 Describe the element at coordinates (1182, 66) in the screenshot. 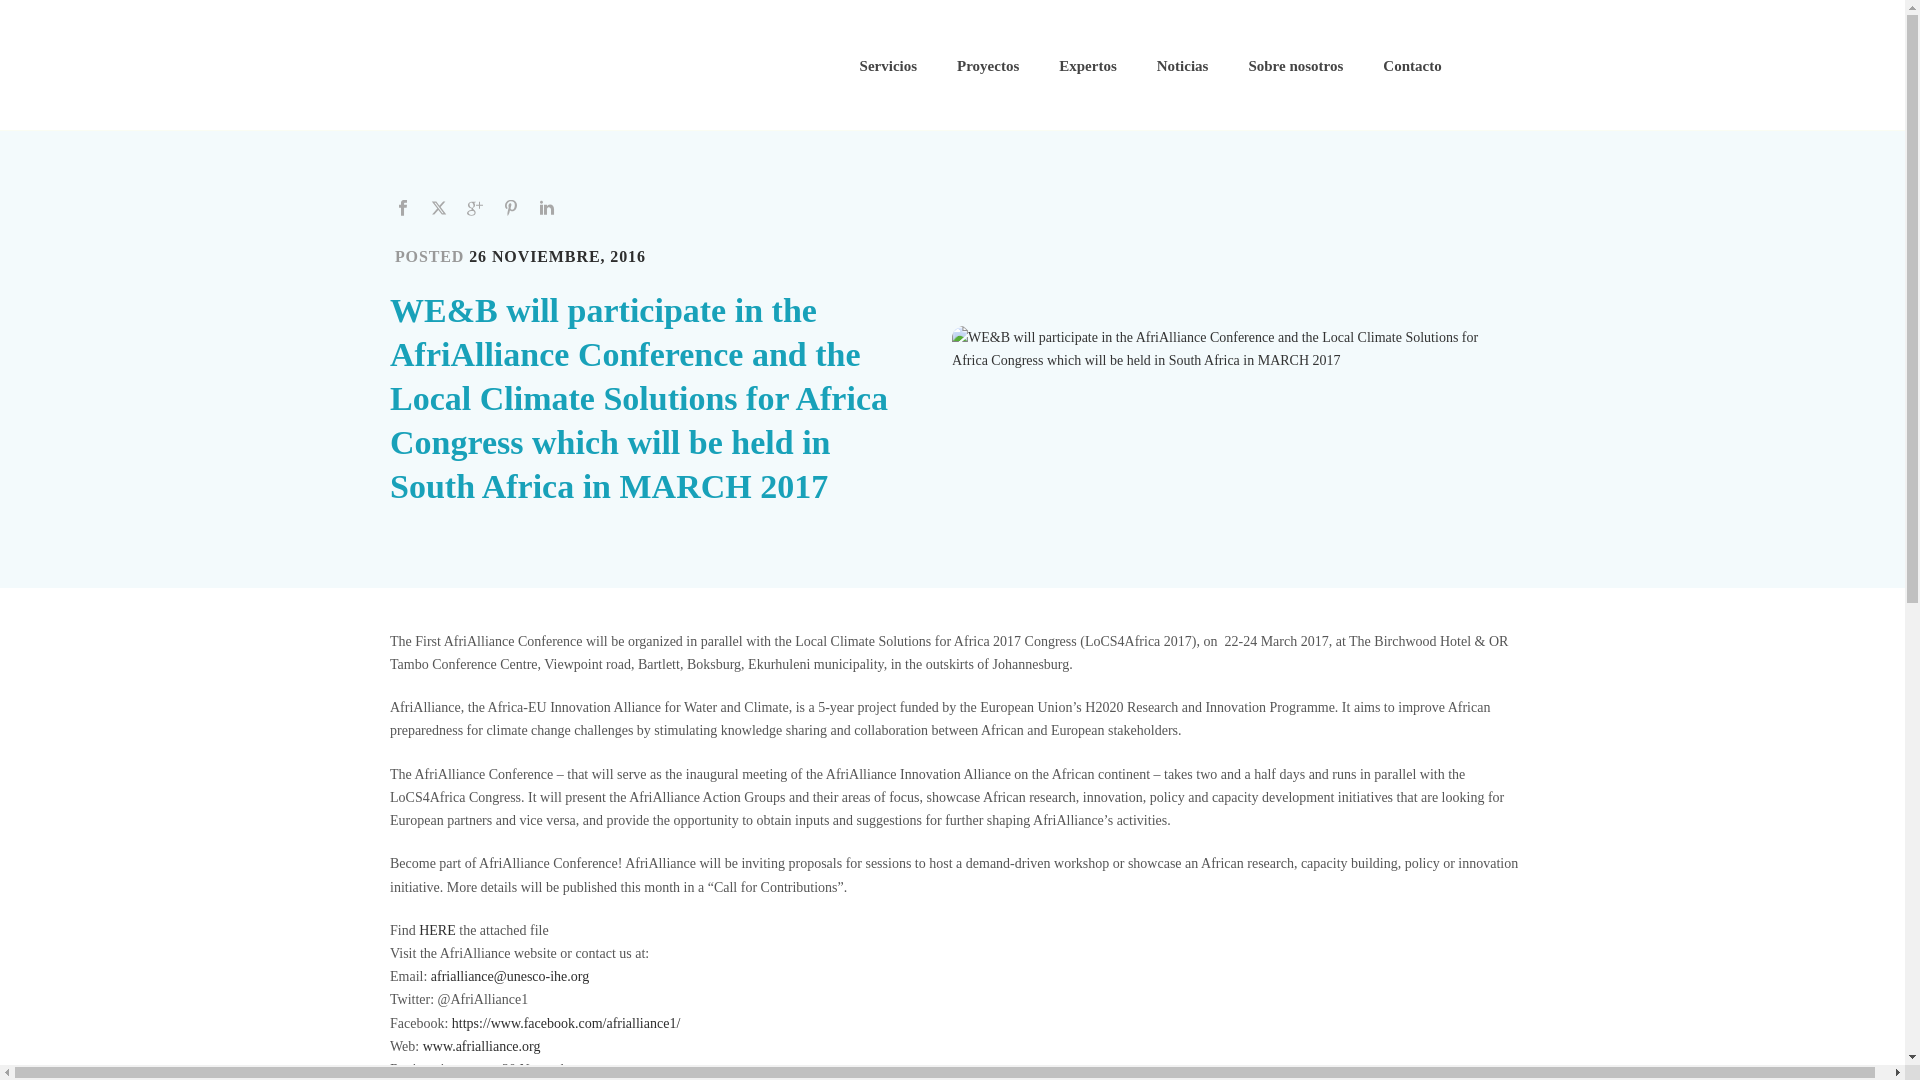

I see `Noticias` at that location.